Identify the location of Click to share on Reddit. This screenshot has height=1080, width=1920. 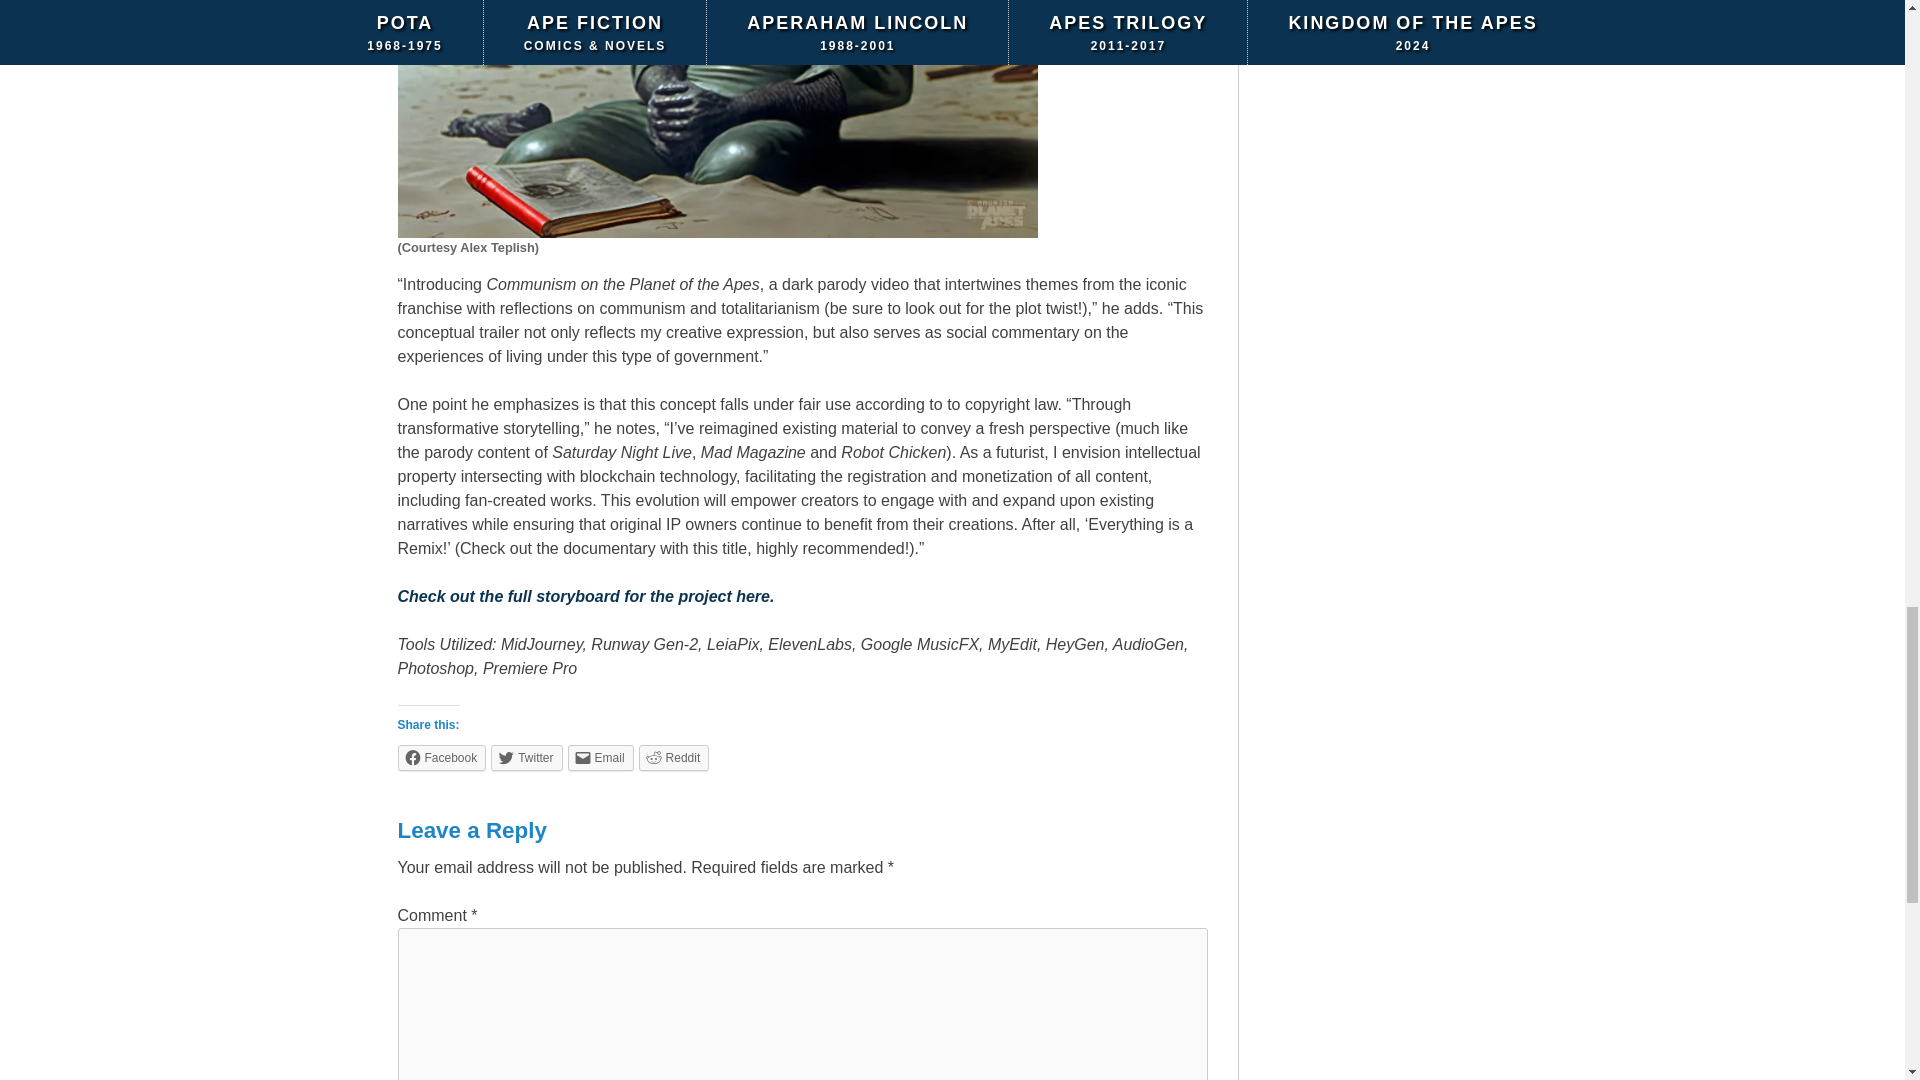
(674, 757).